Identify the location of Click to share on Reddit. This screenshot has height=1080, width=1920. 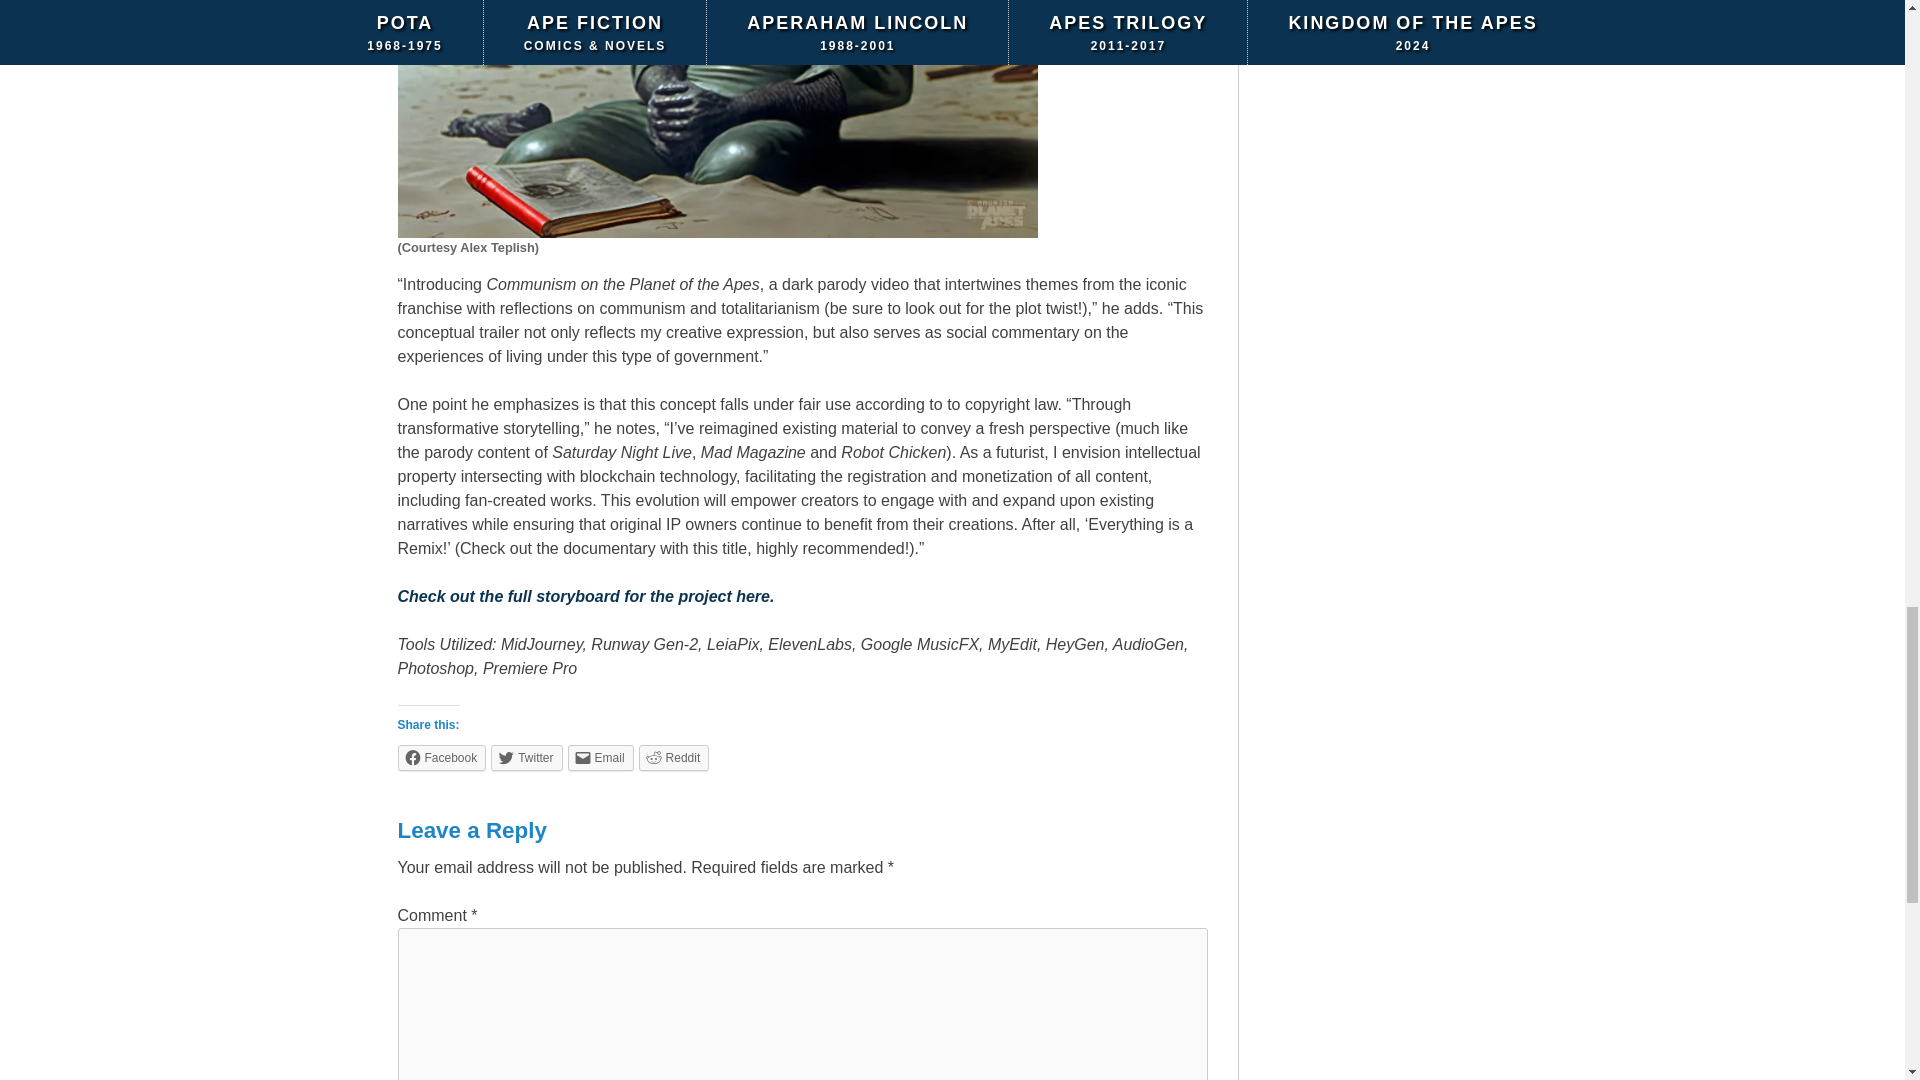
(674, 757).